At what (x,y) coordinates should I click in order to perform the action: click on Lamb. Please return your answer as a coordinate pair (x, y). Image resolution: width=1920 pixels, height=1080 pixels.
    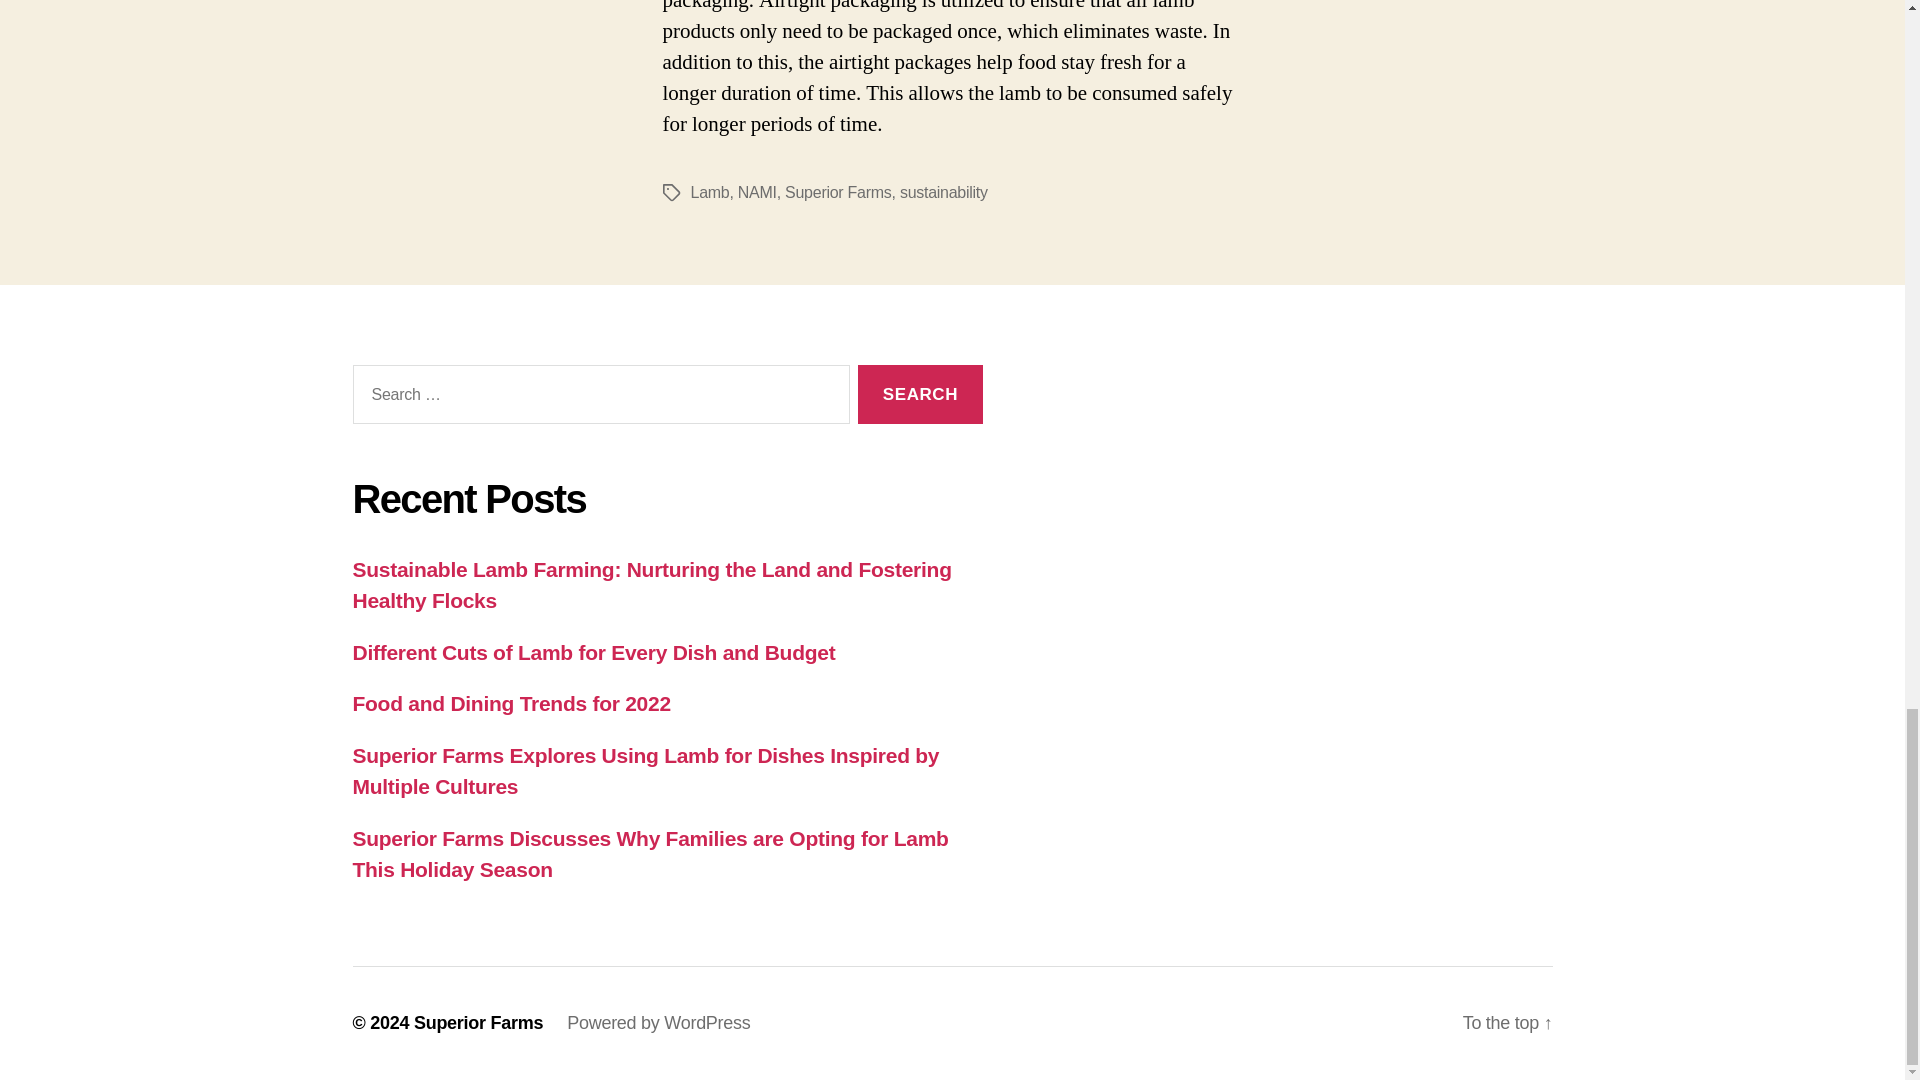
    Looking at the image, I should click on (709, 192).